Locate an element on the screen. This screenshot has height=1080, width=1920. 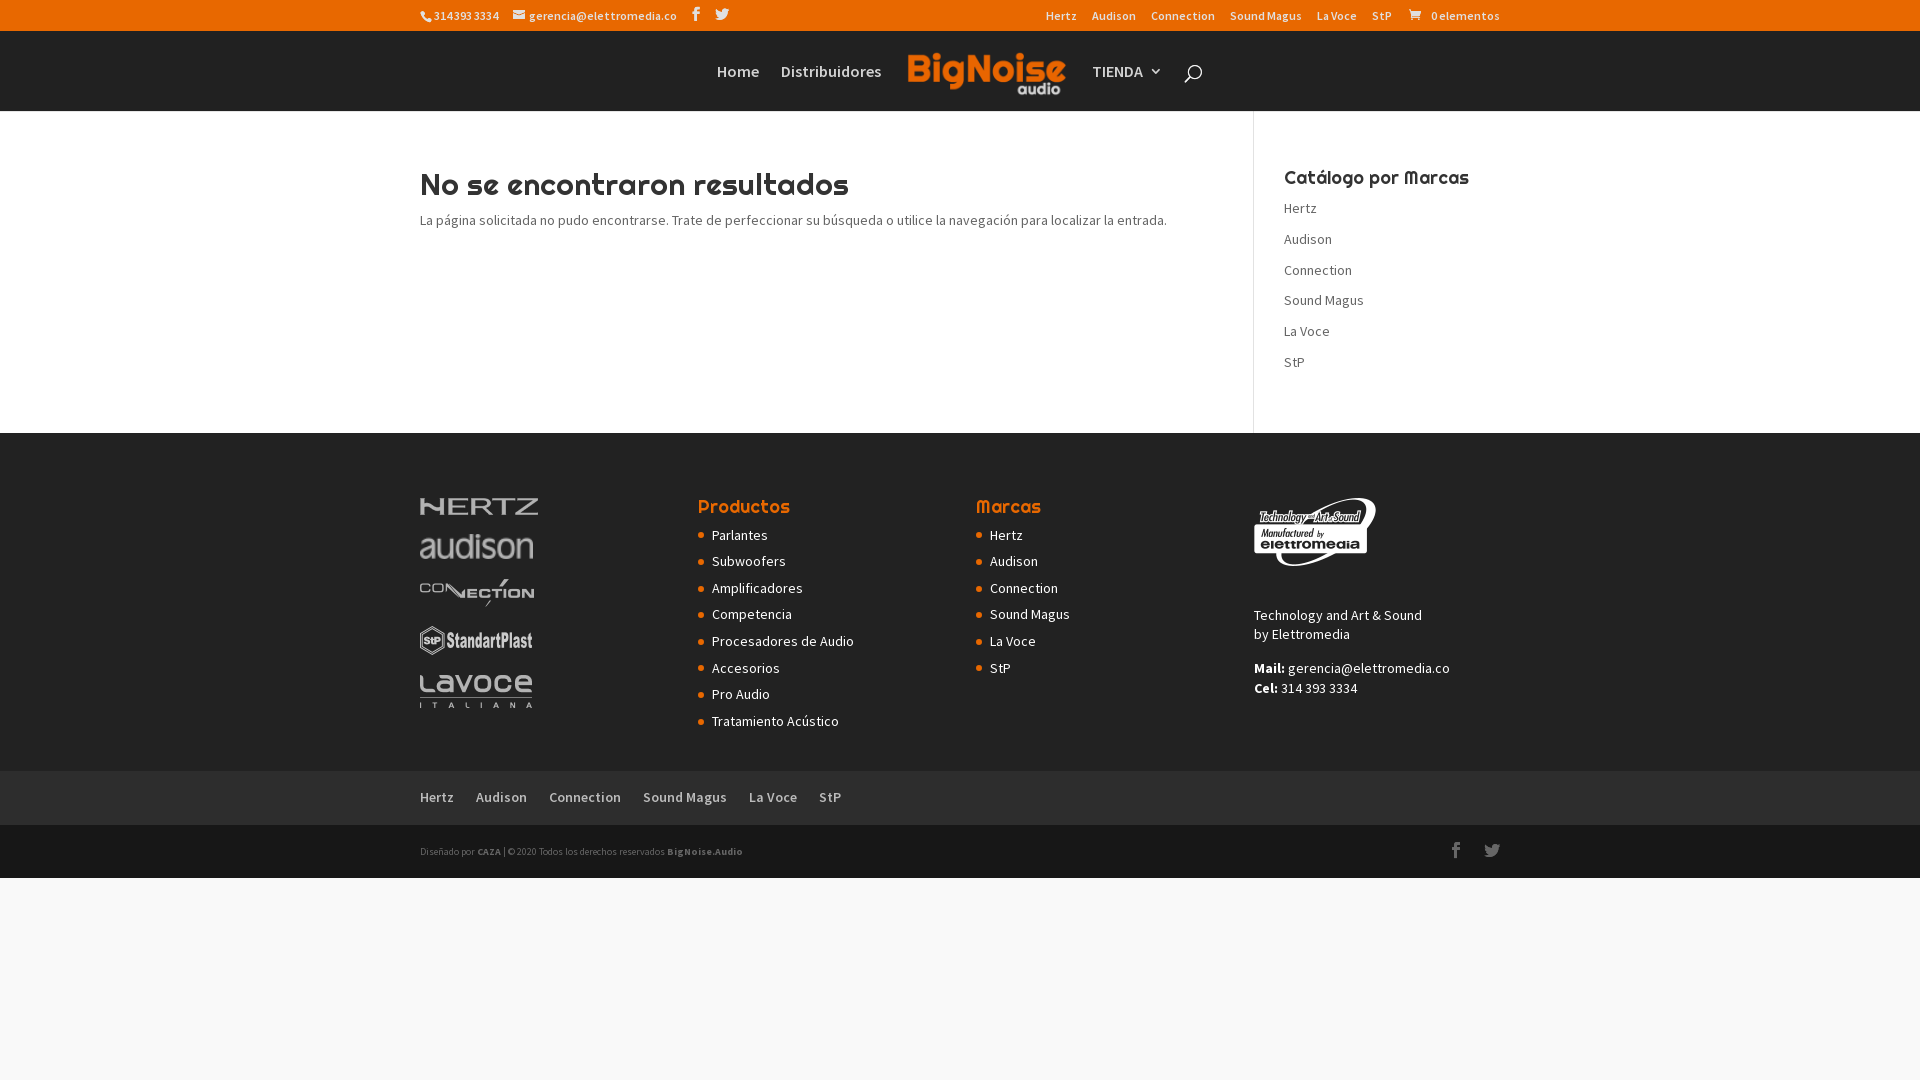
Home is located at coordinates (738, 88).